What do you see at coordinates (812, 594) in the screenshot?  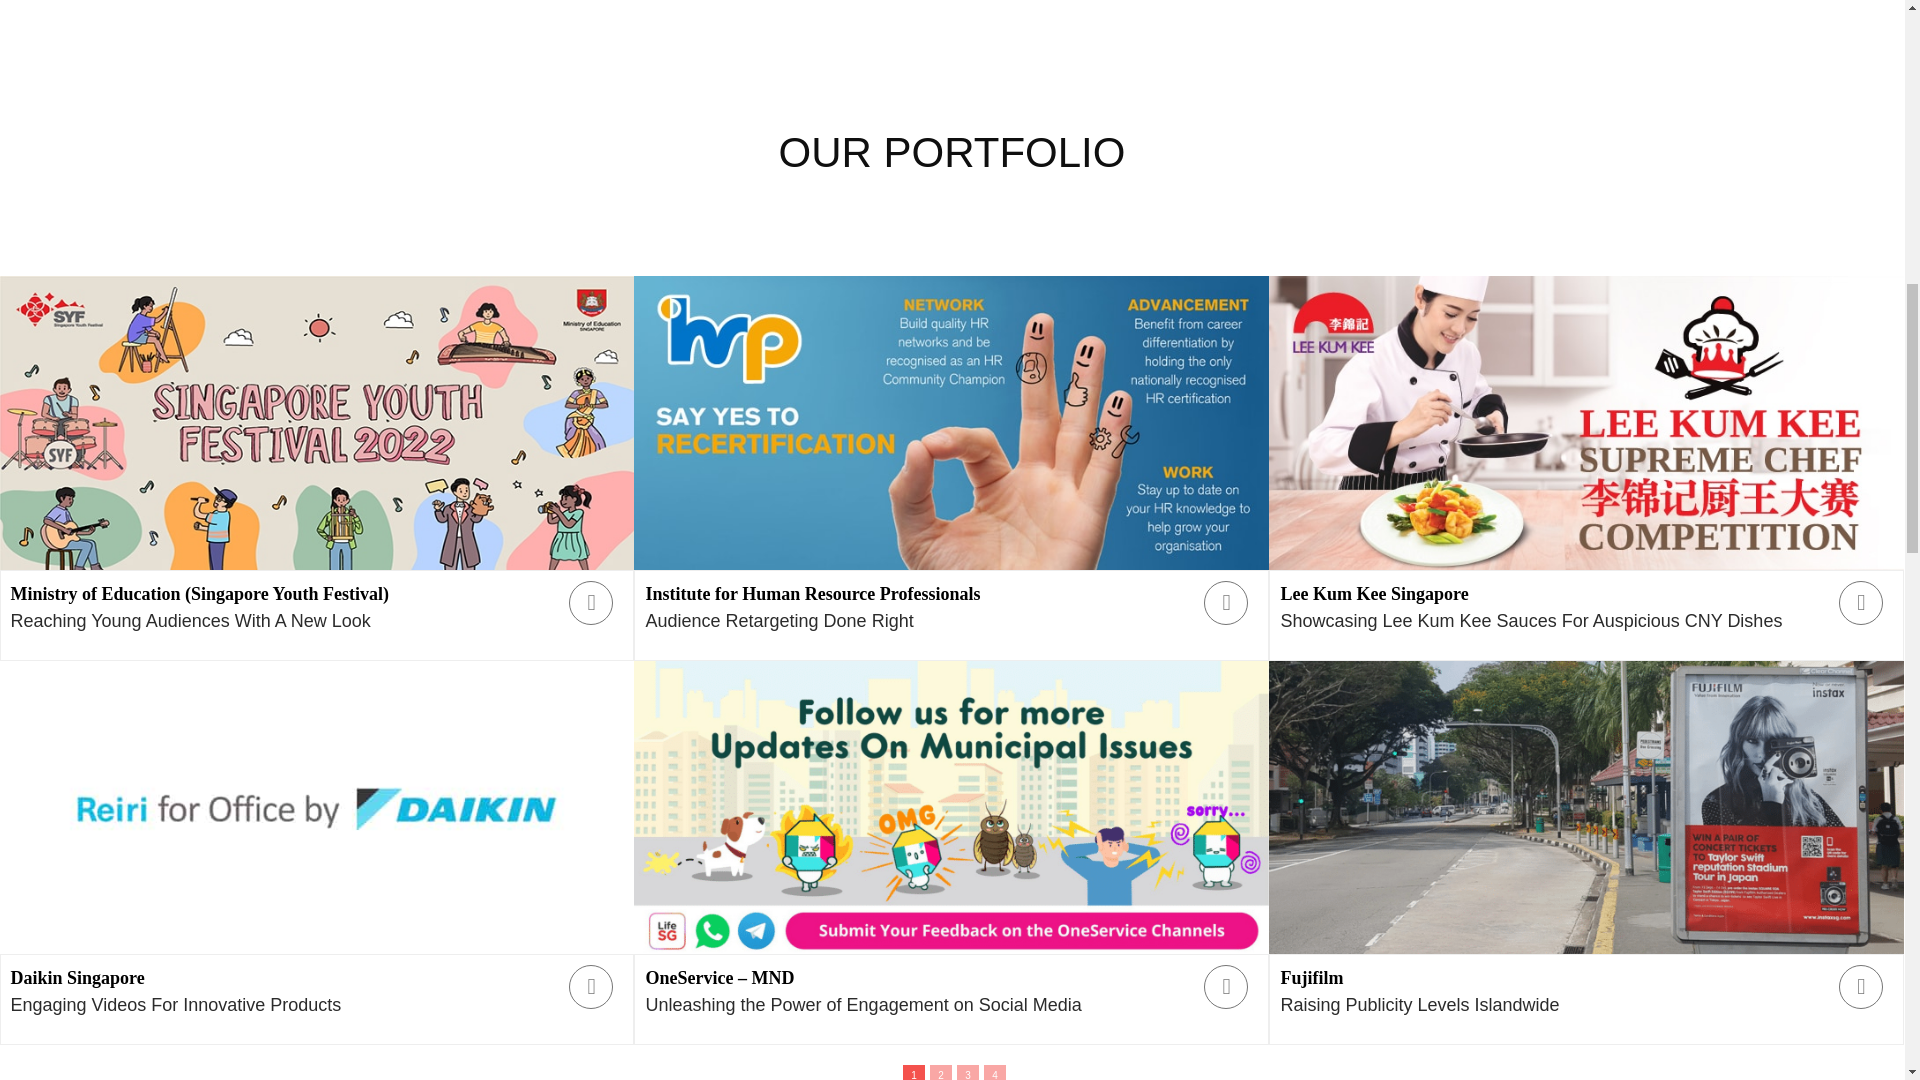 I see `Institute for Human Resource Professionals` at bounding box center [812, 594].